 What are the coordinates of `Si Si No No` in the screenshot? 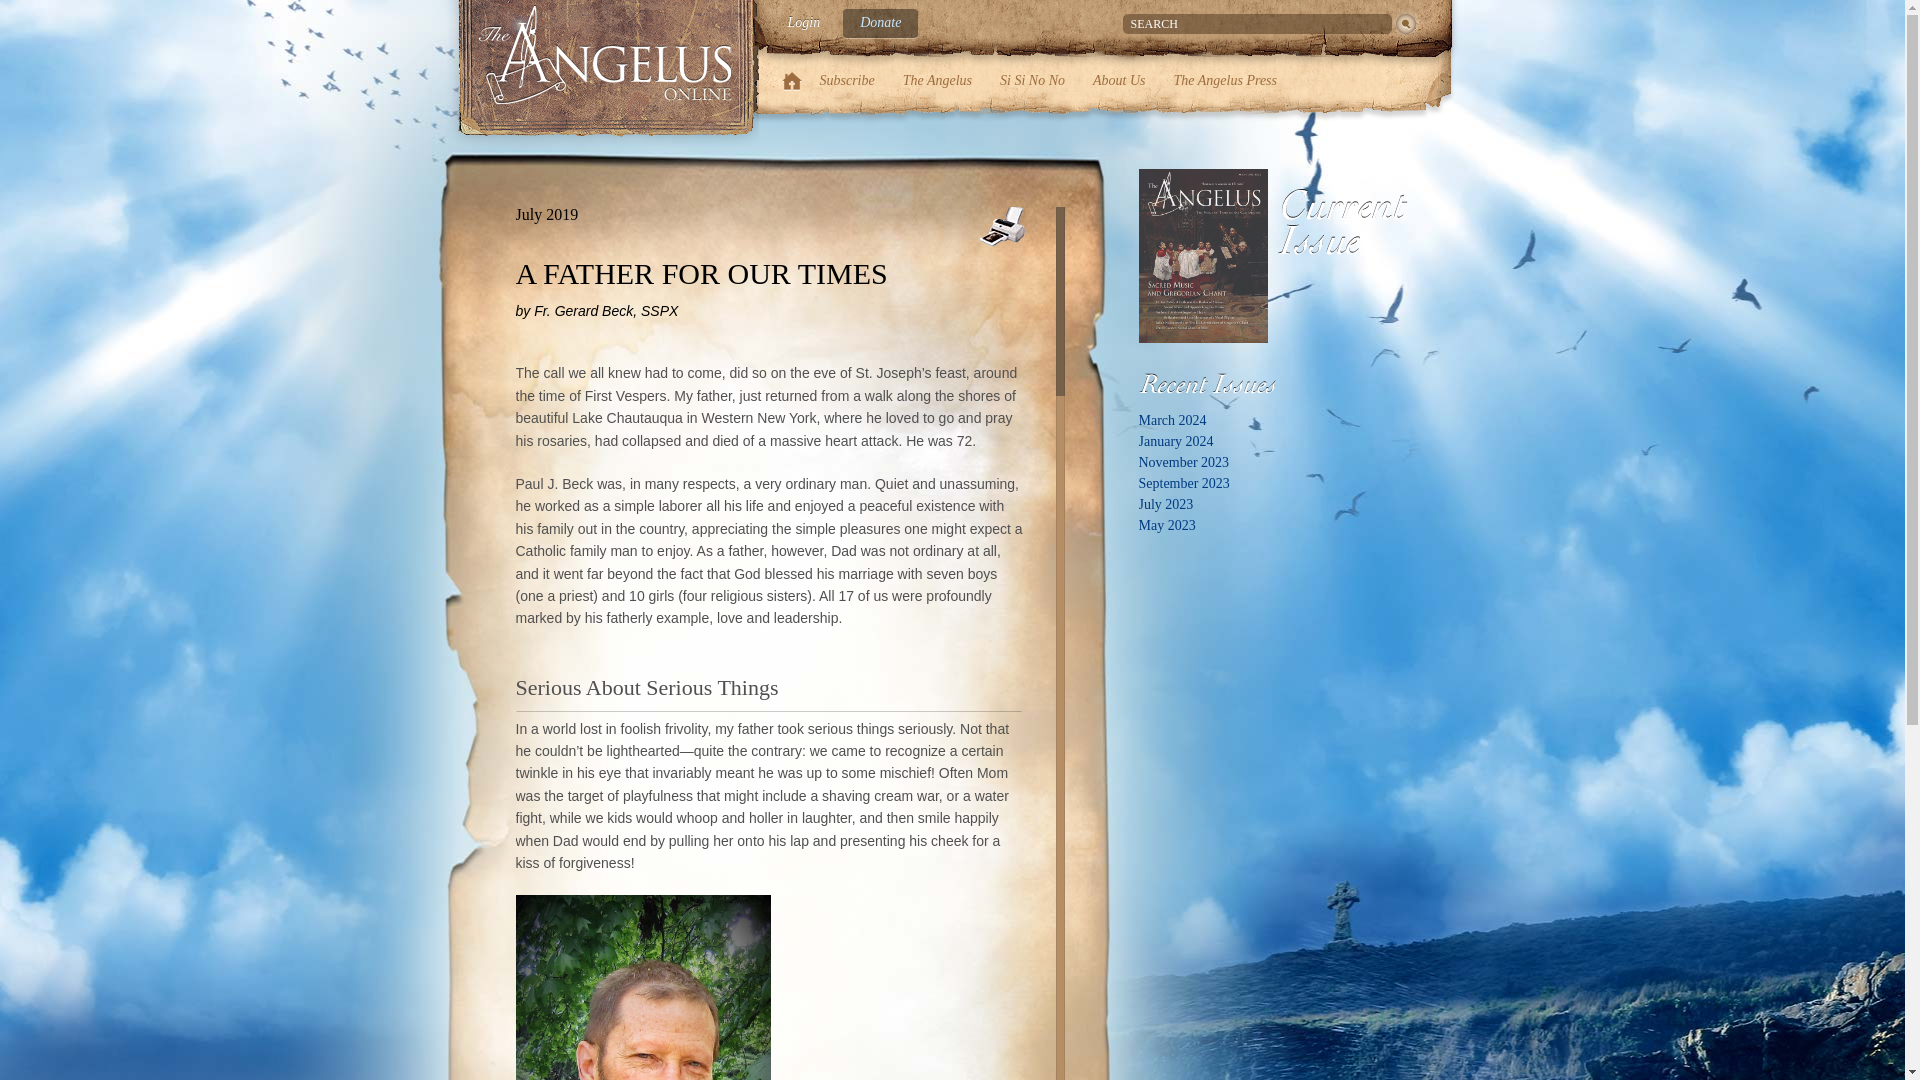 It's located at (1032, 80).